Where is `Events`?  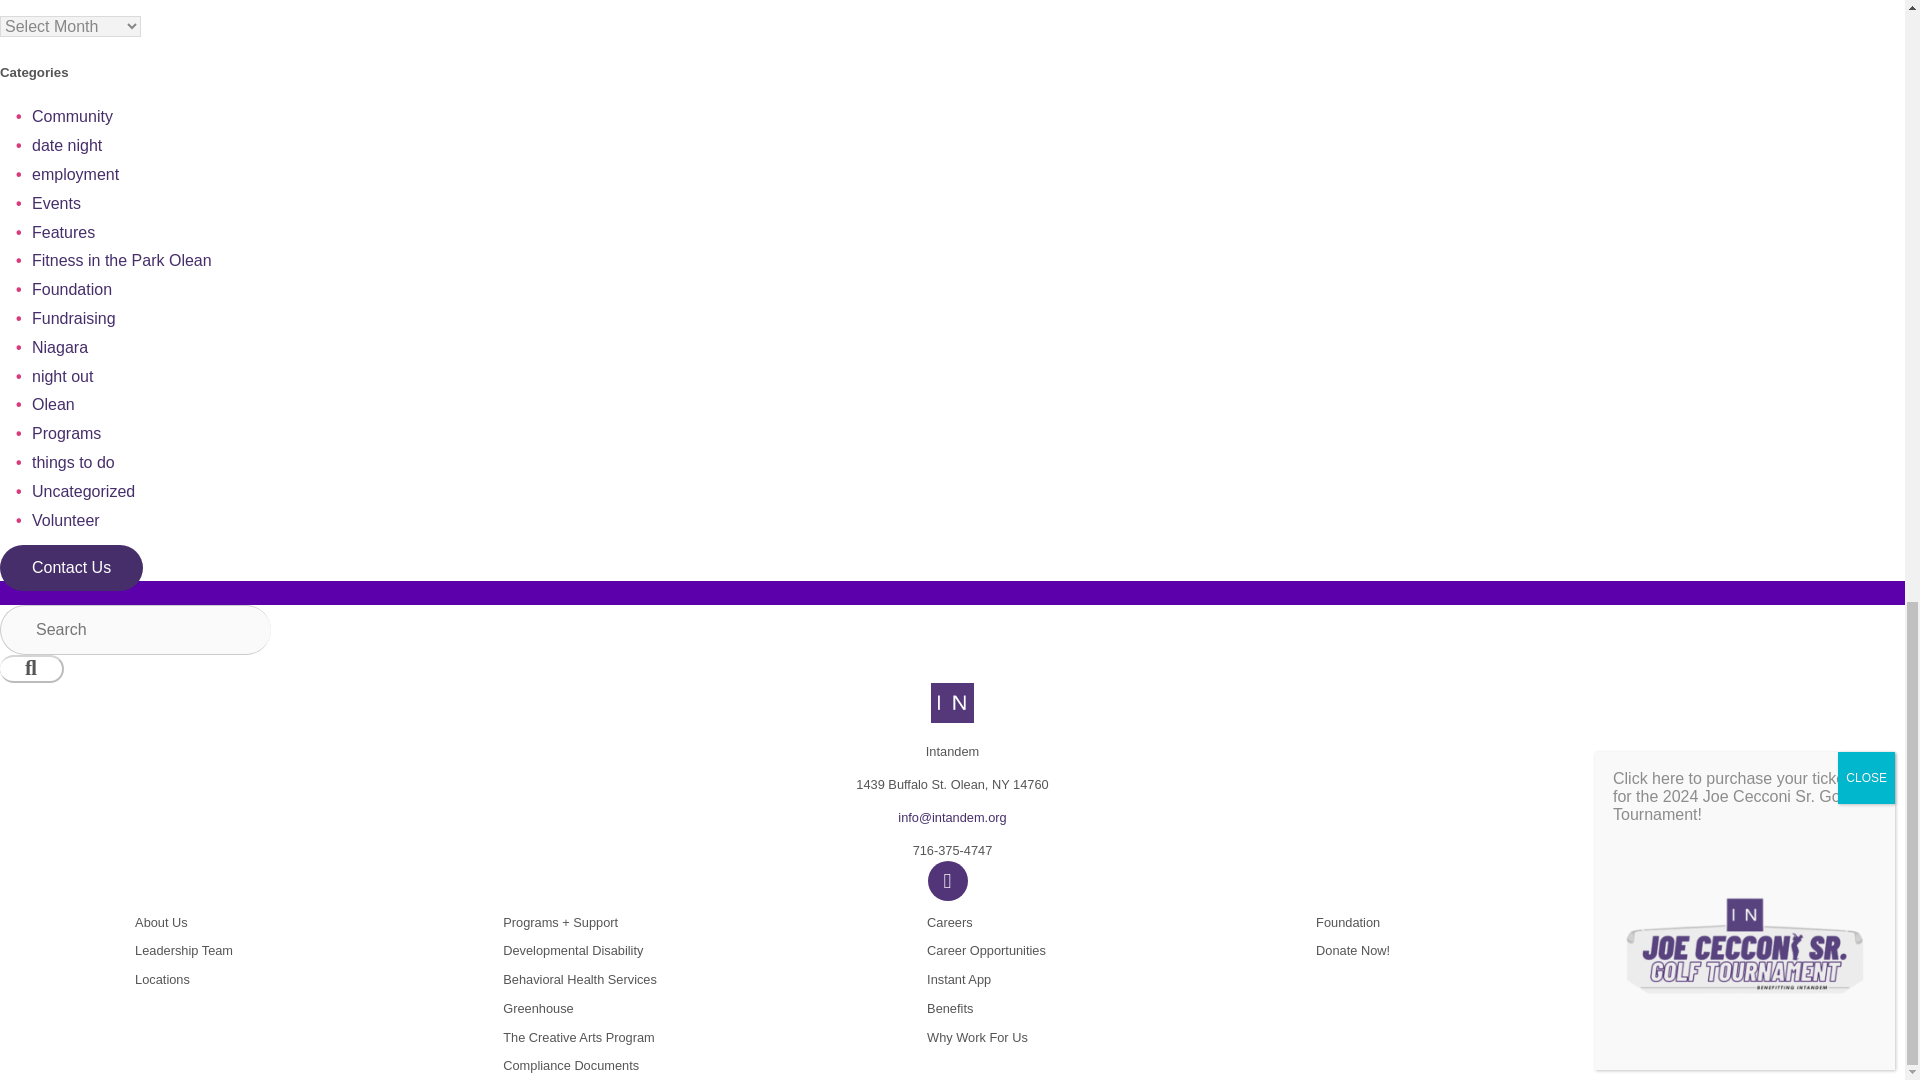
Events is located at coordinates (56, 203).